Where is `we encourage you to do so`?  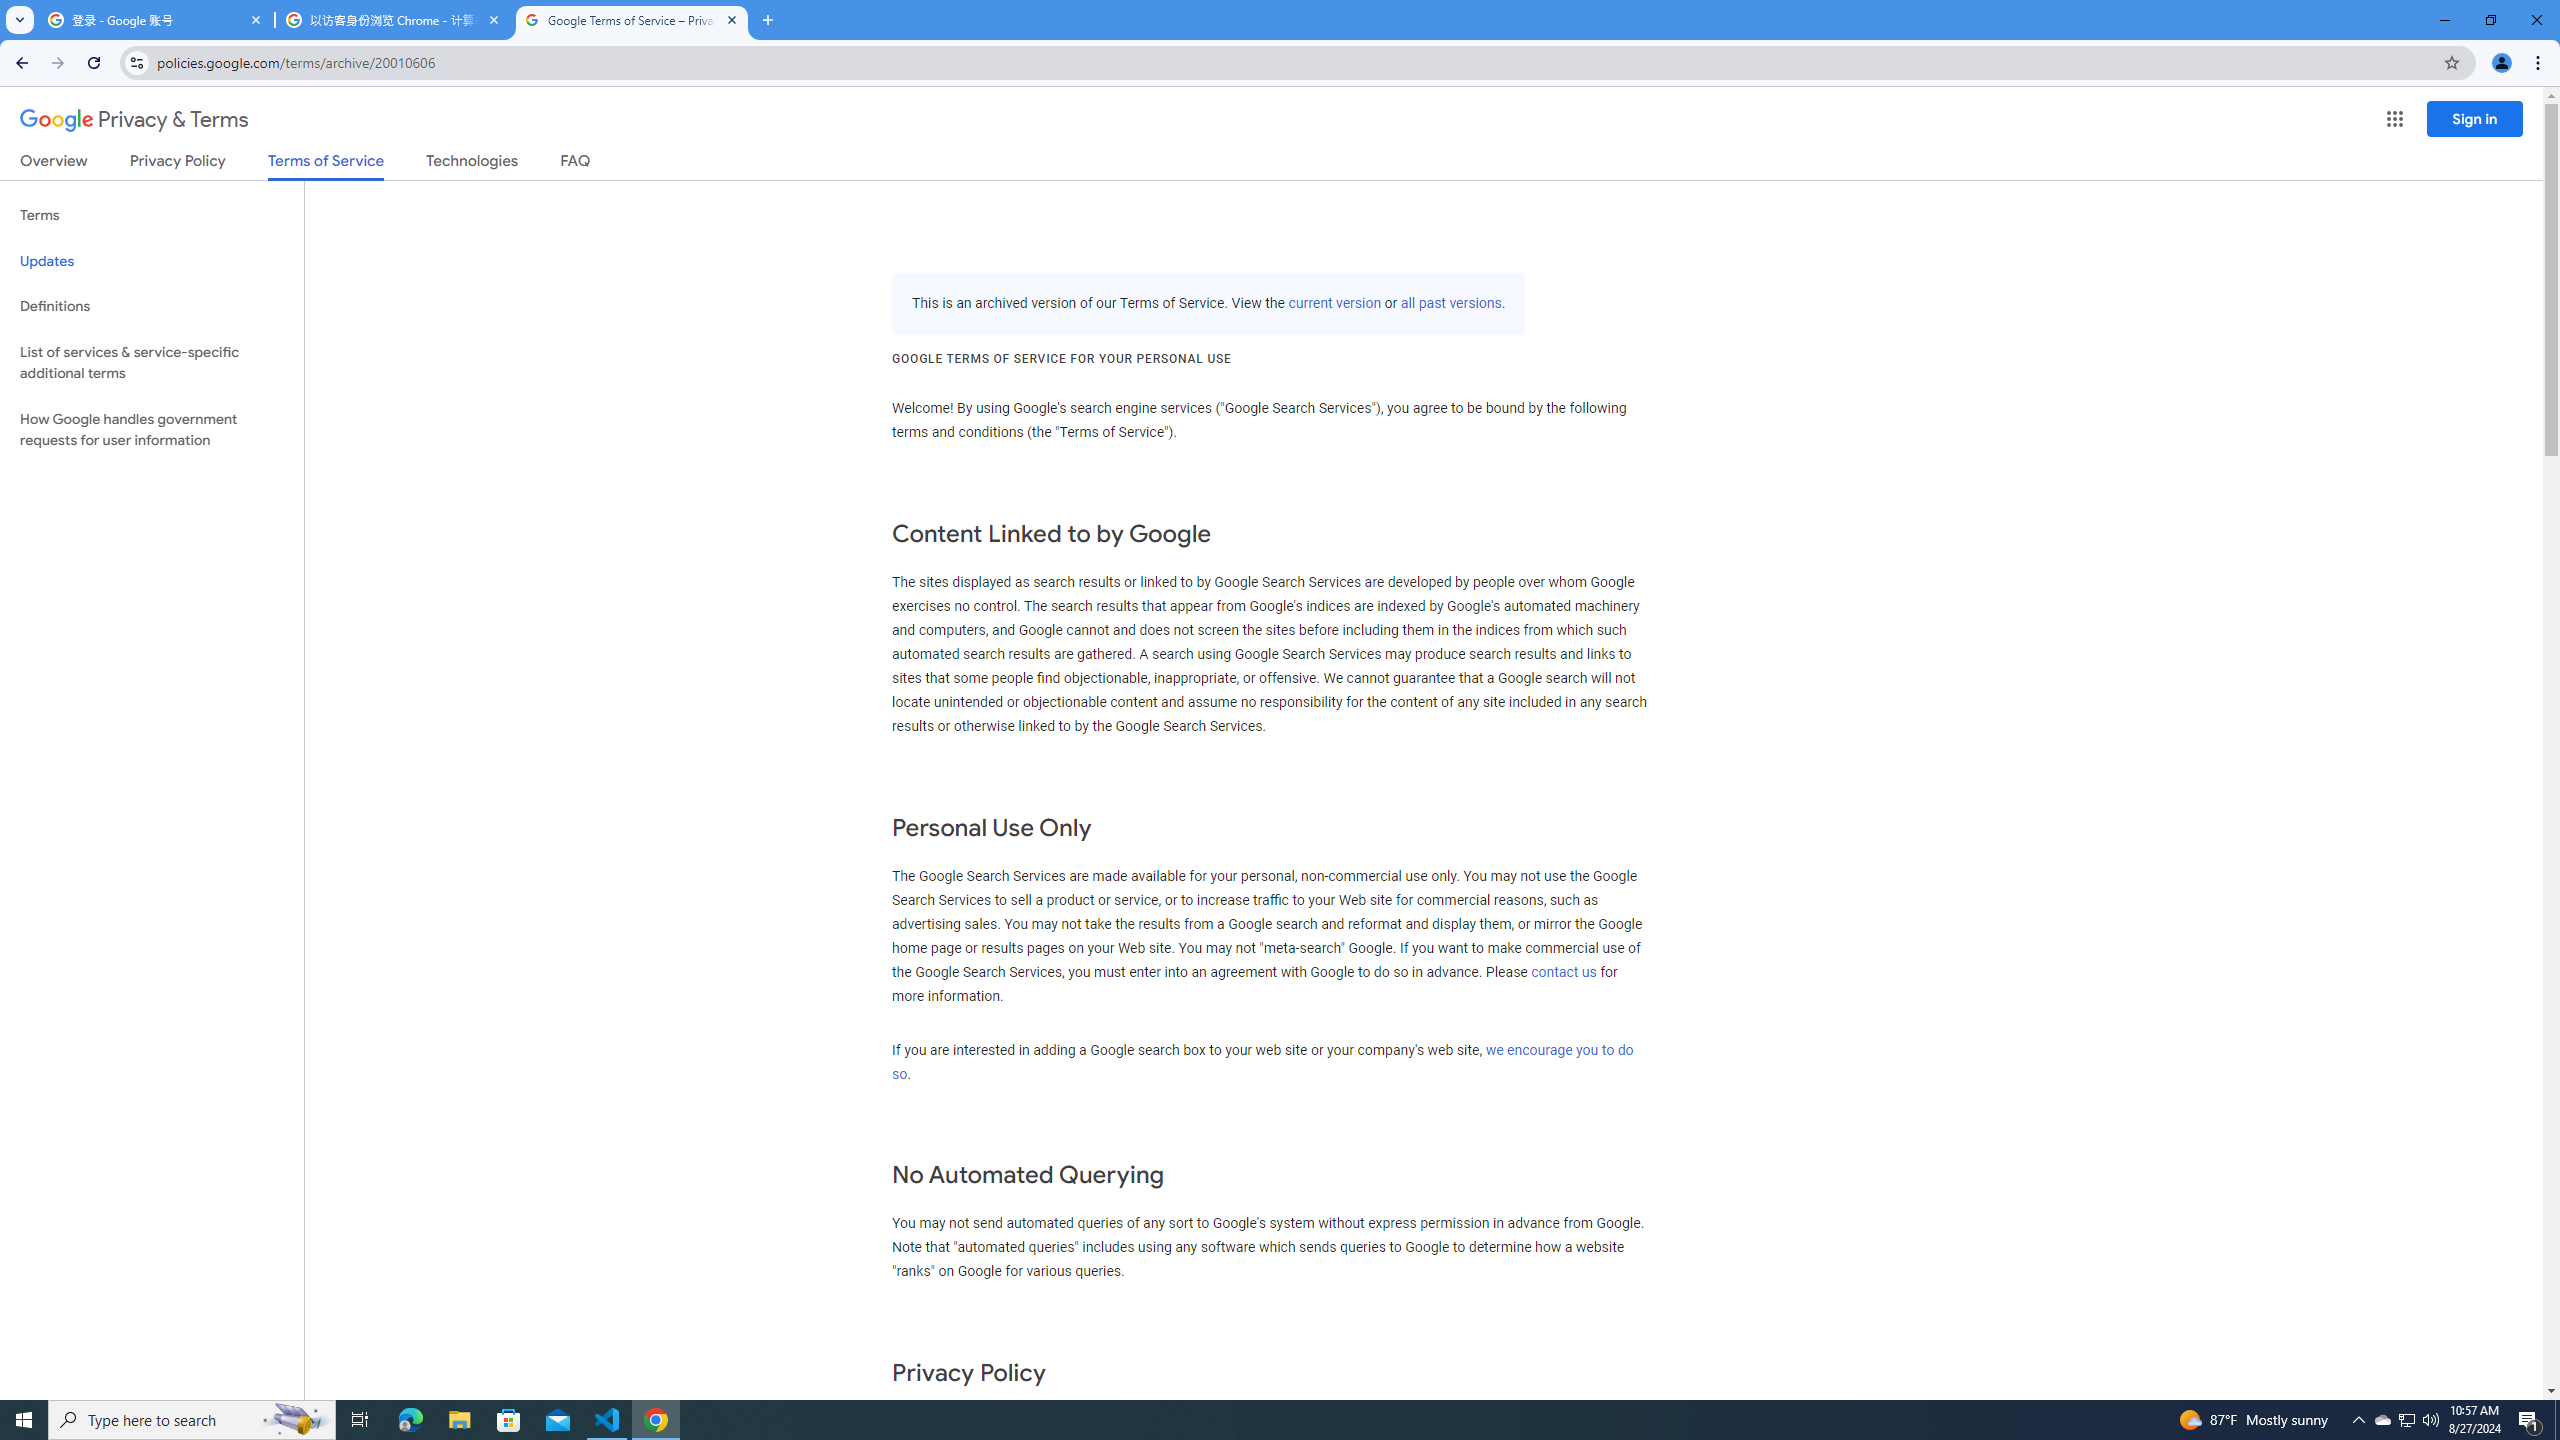 we encourage you to do so is located at coordinates (1262, 1062).